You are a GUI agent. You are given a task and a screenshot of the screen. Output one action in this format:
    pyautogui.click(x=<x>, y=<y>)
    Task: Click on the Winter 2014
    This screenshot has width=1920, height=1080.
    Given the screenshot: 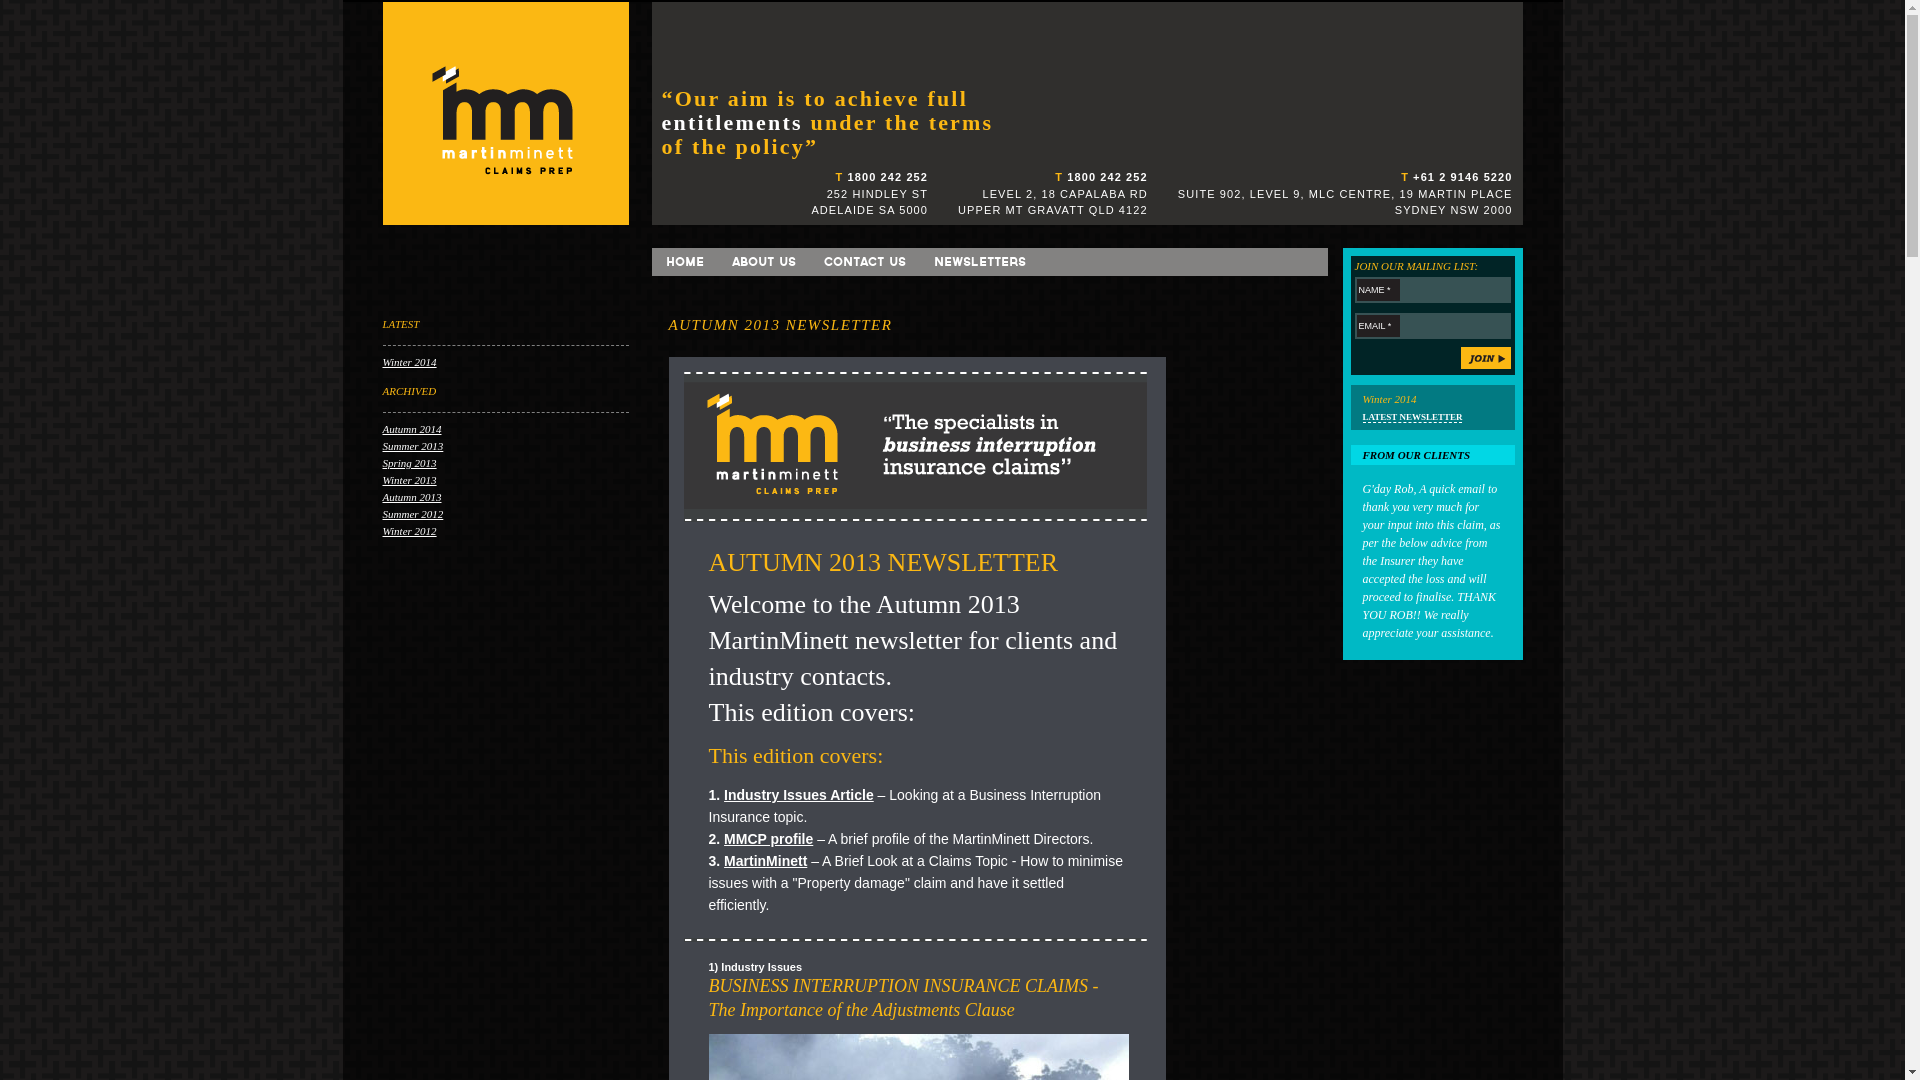 What is the action you would take?
    pyautogui.click(x=409, y=362)
    